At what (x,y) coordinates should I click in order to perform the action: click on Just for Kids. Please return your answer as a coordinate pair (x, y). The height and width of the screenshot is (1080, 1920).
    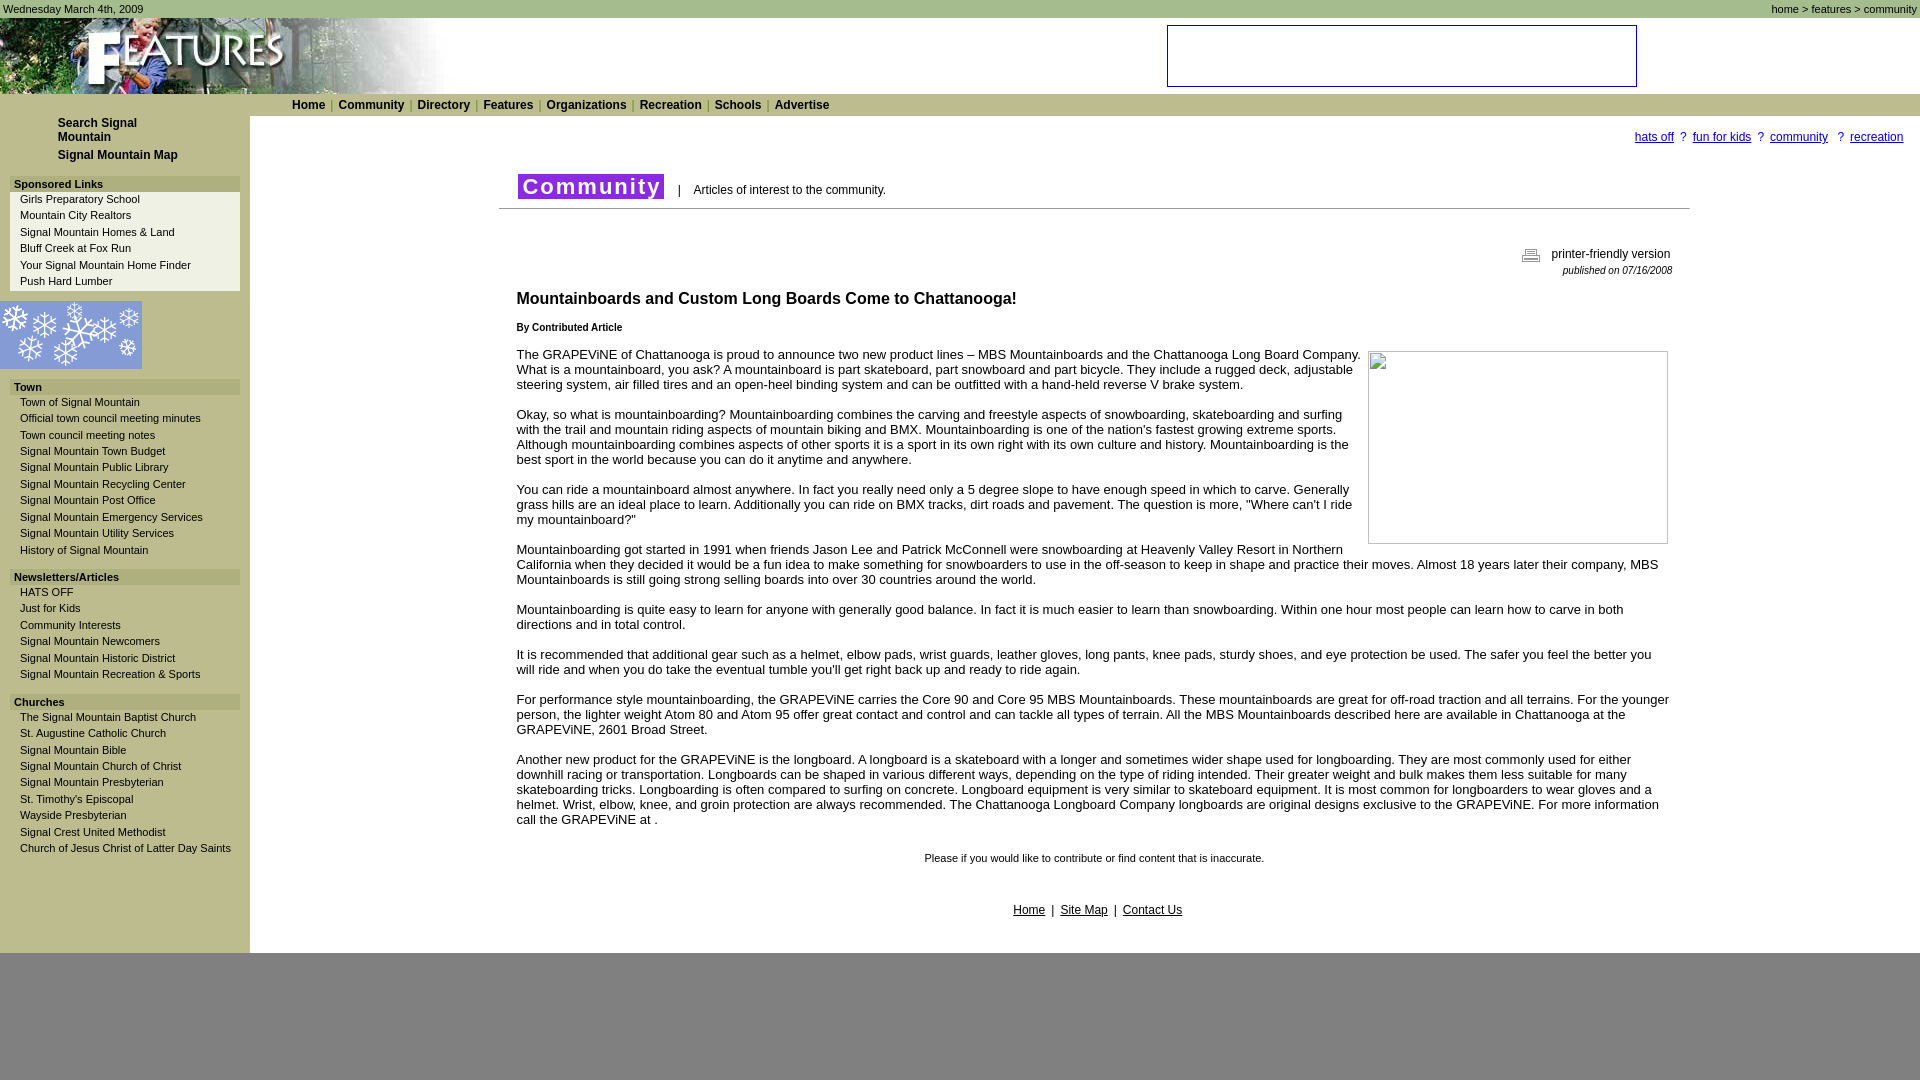
    Looking at the image, I should click on (50, 608).